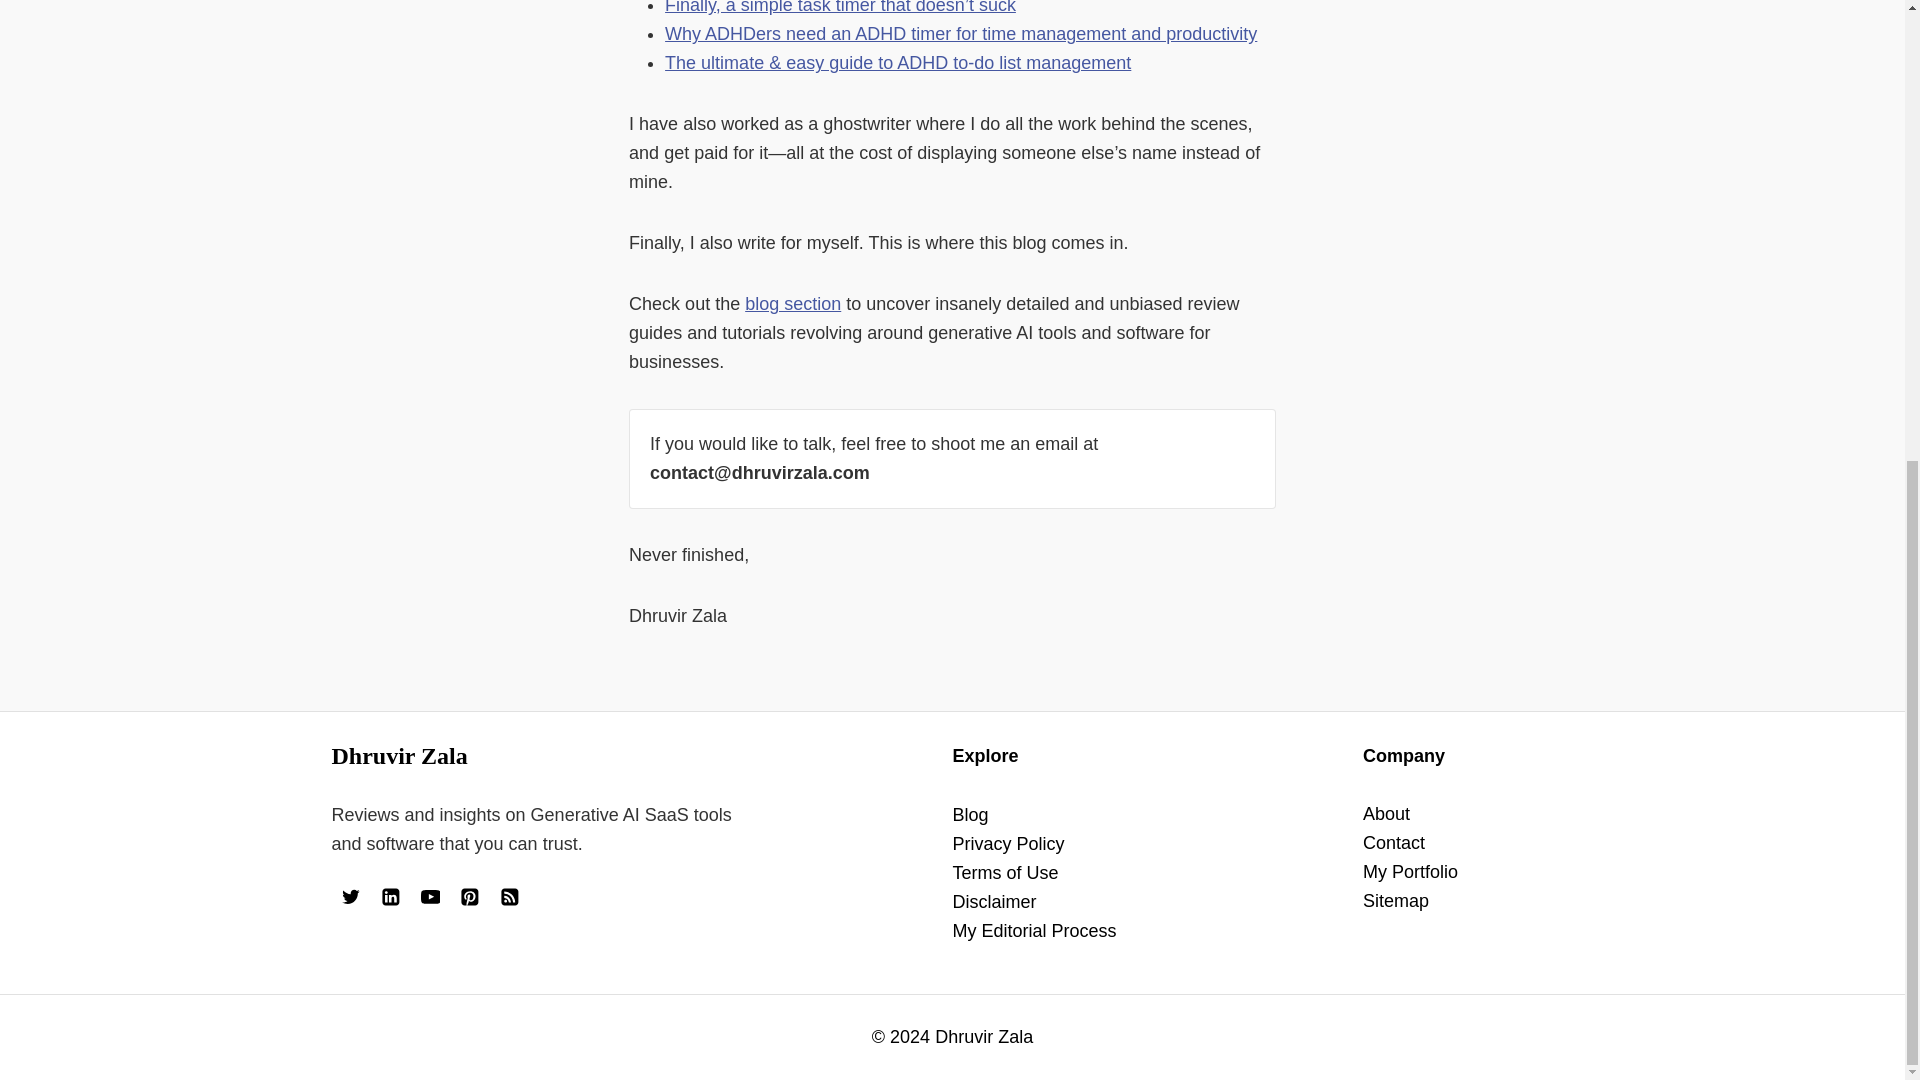 This screenshot has width=1920, height=1080. Describe the element at coordinates (970, 814) in the screenshot. I see `Blog` at that location.